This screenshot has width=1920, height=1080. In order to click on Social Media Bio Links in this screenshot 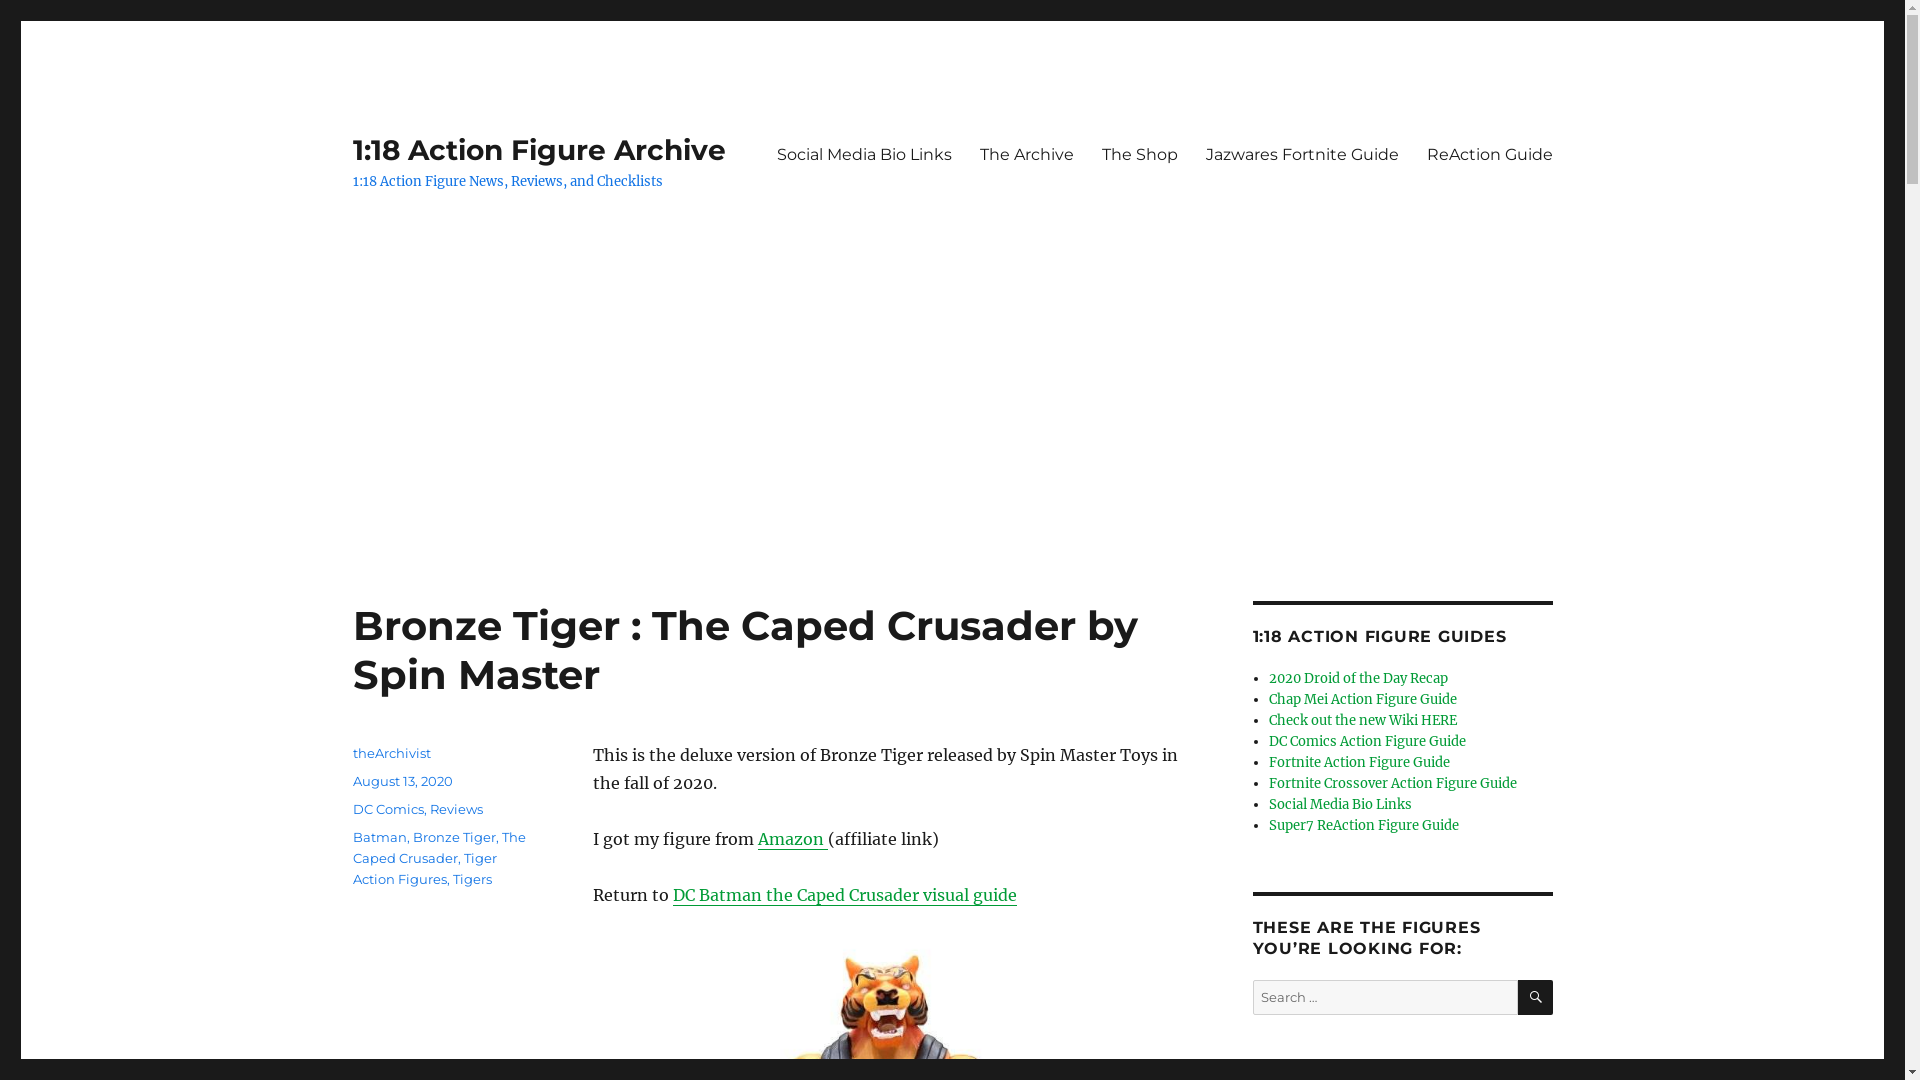, I will do `click(863, 154)`.